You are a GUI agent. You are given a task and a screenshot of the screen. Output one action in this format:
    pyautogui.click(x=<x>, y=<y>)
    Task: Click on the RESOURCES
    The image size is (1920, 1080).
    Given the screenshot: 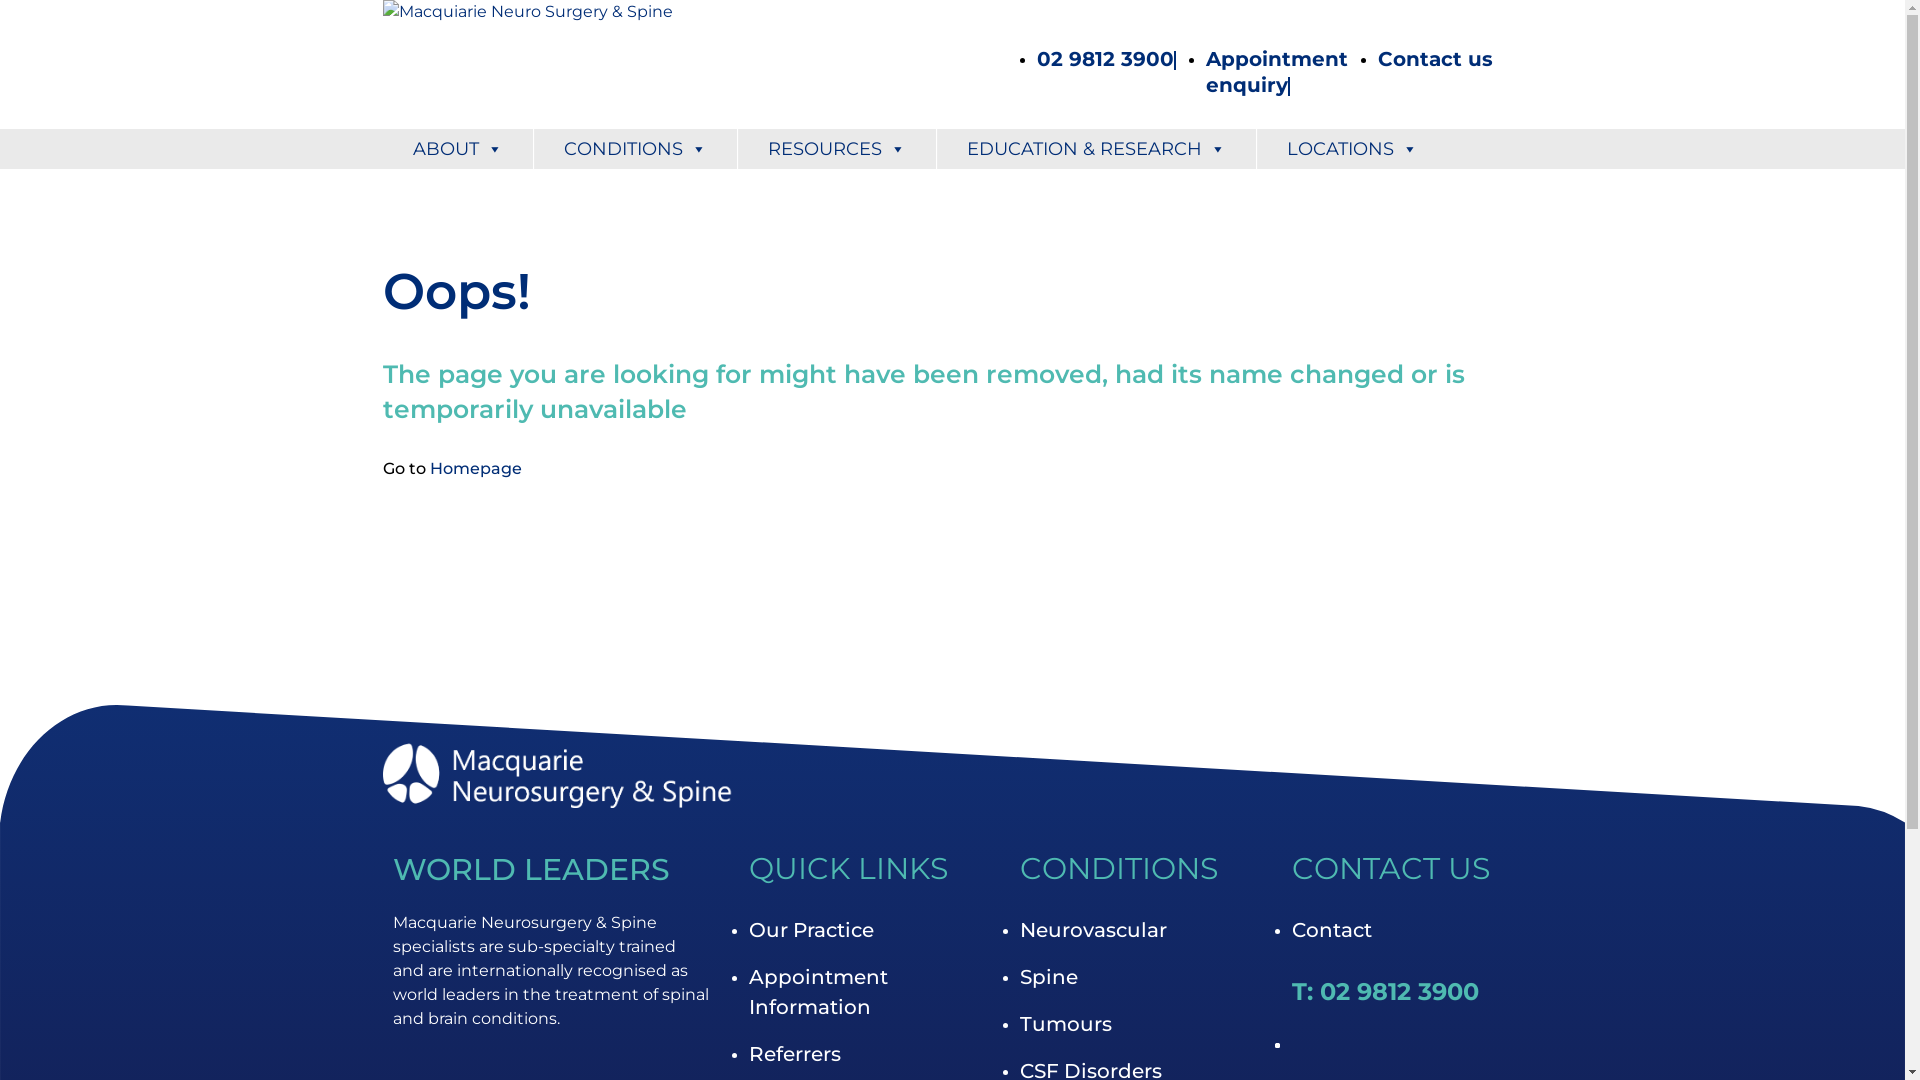 What is the action you would take?
    pyautogui.click(x=837, y=149)
    